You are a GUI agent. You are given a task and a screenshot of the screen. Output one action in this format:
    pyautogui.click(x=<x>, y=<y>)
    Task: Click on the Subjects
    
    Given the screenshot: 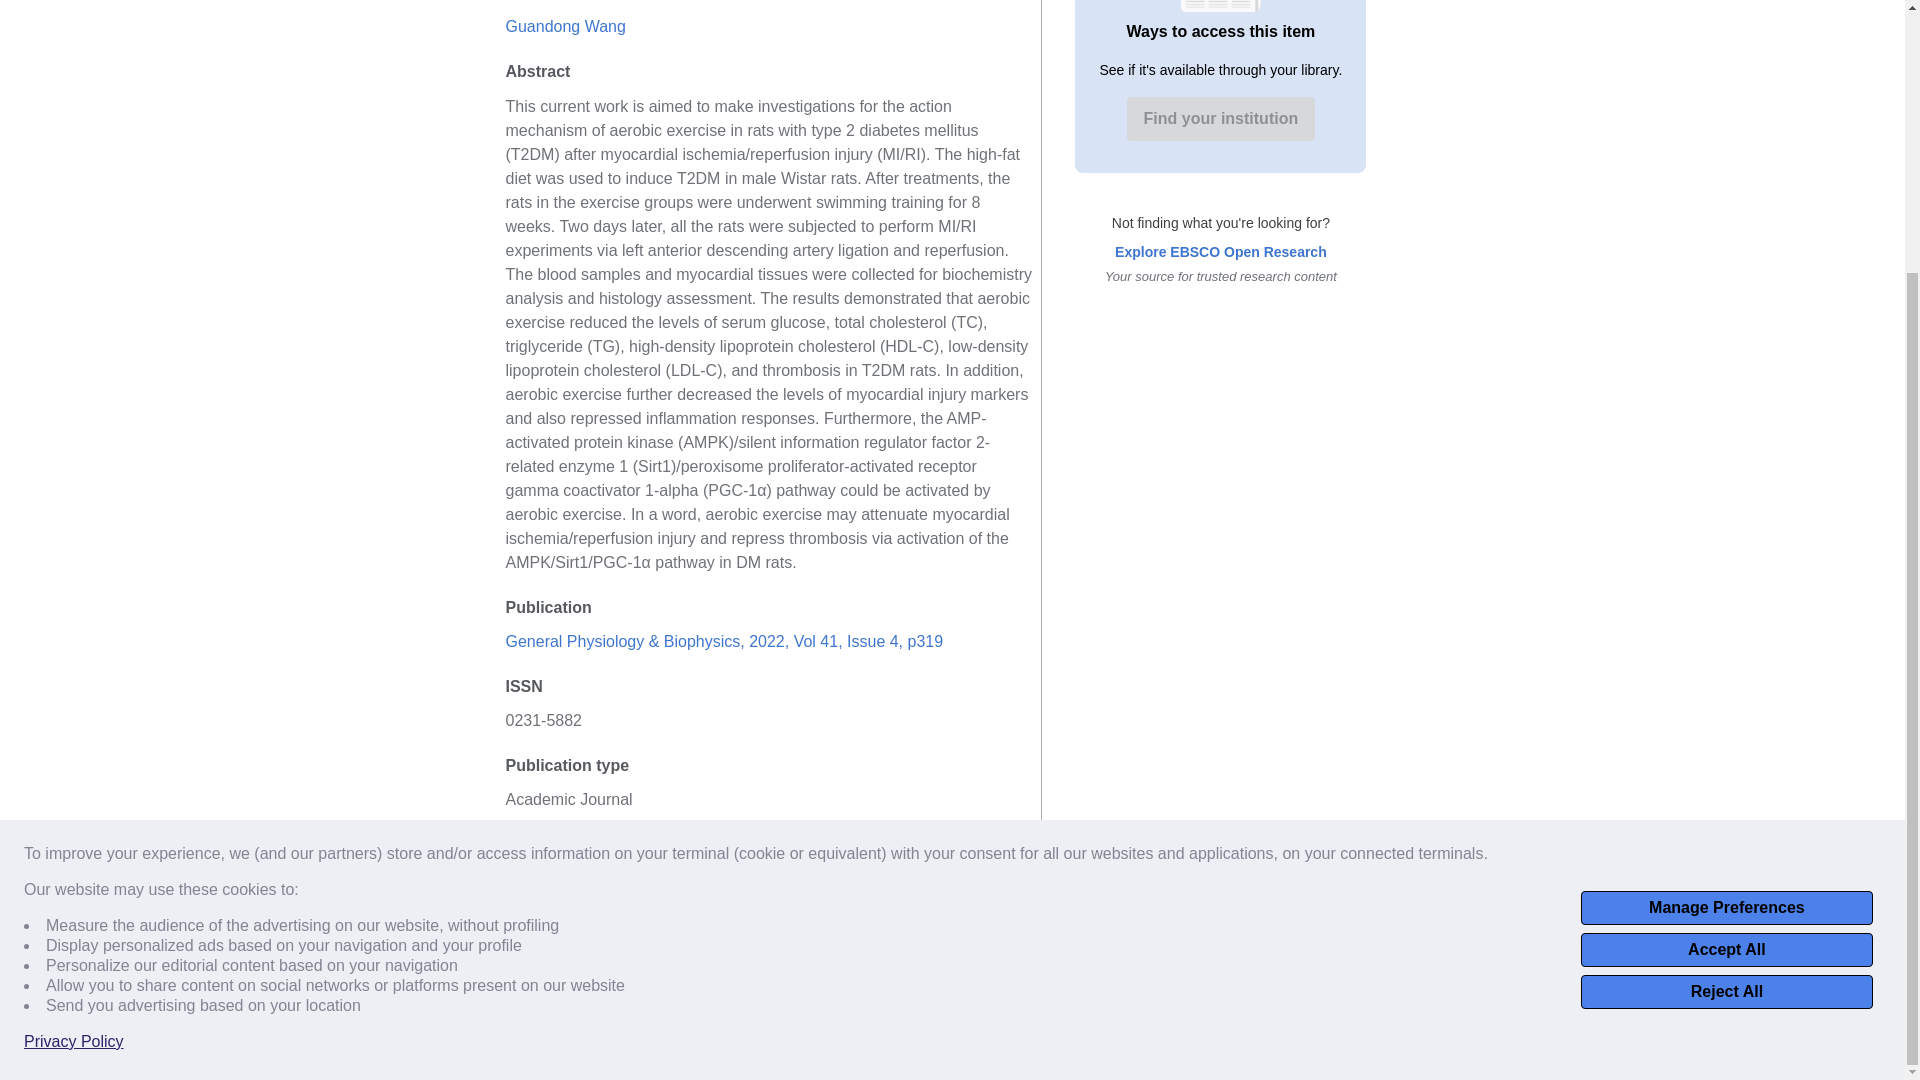 What is the action you would take?
    pyautogui.click(x=952, y=1008)
    